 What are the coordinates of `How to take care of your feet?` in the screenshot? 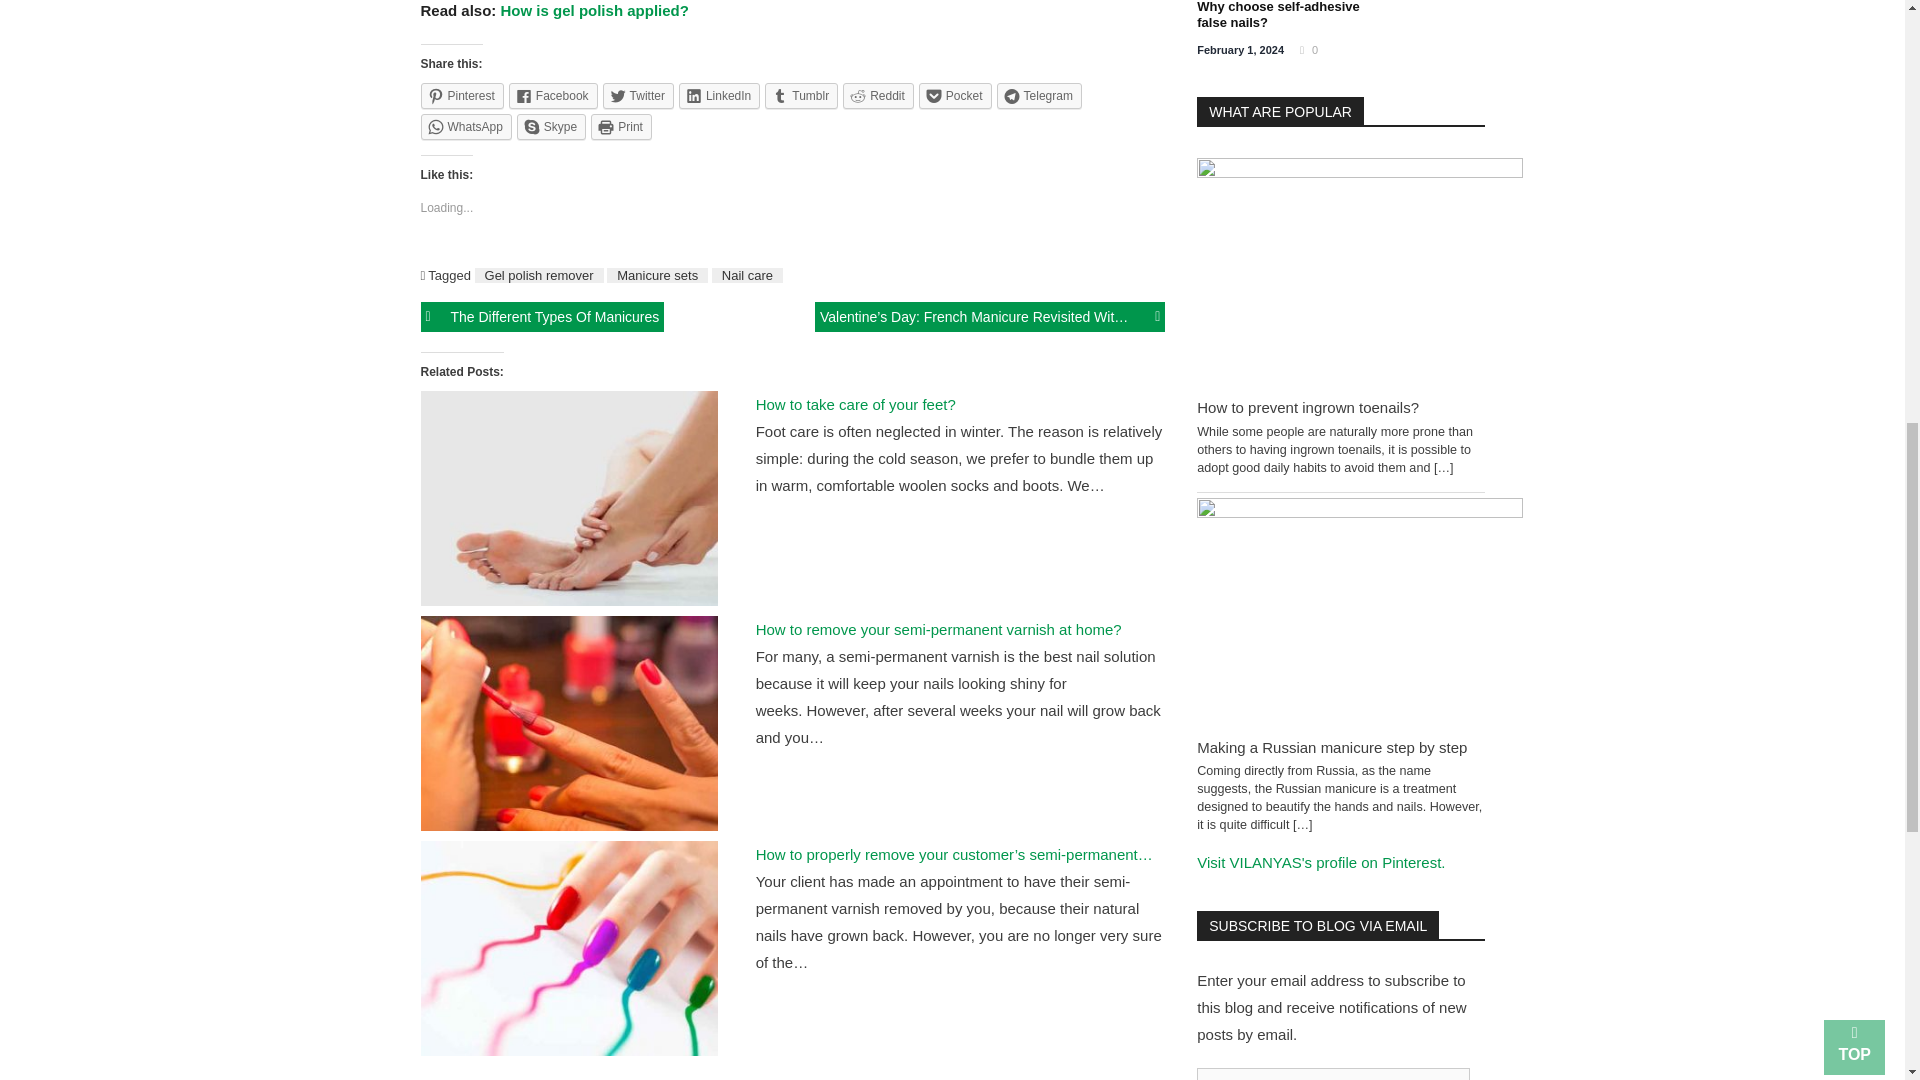 It's located at (569, 502).